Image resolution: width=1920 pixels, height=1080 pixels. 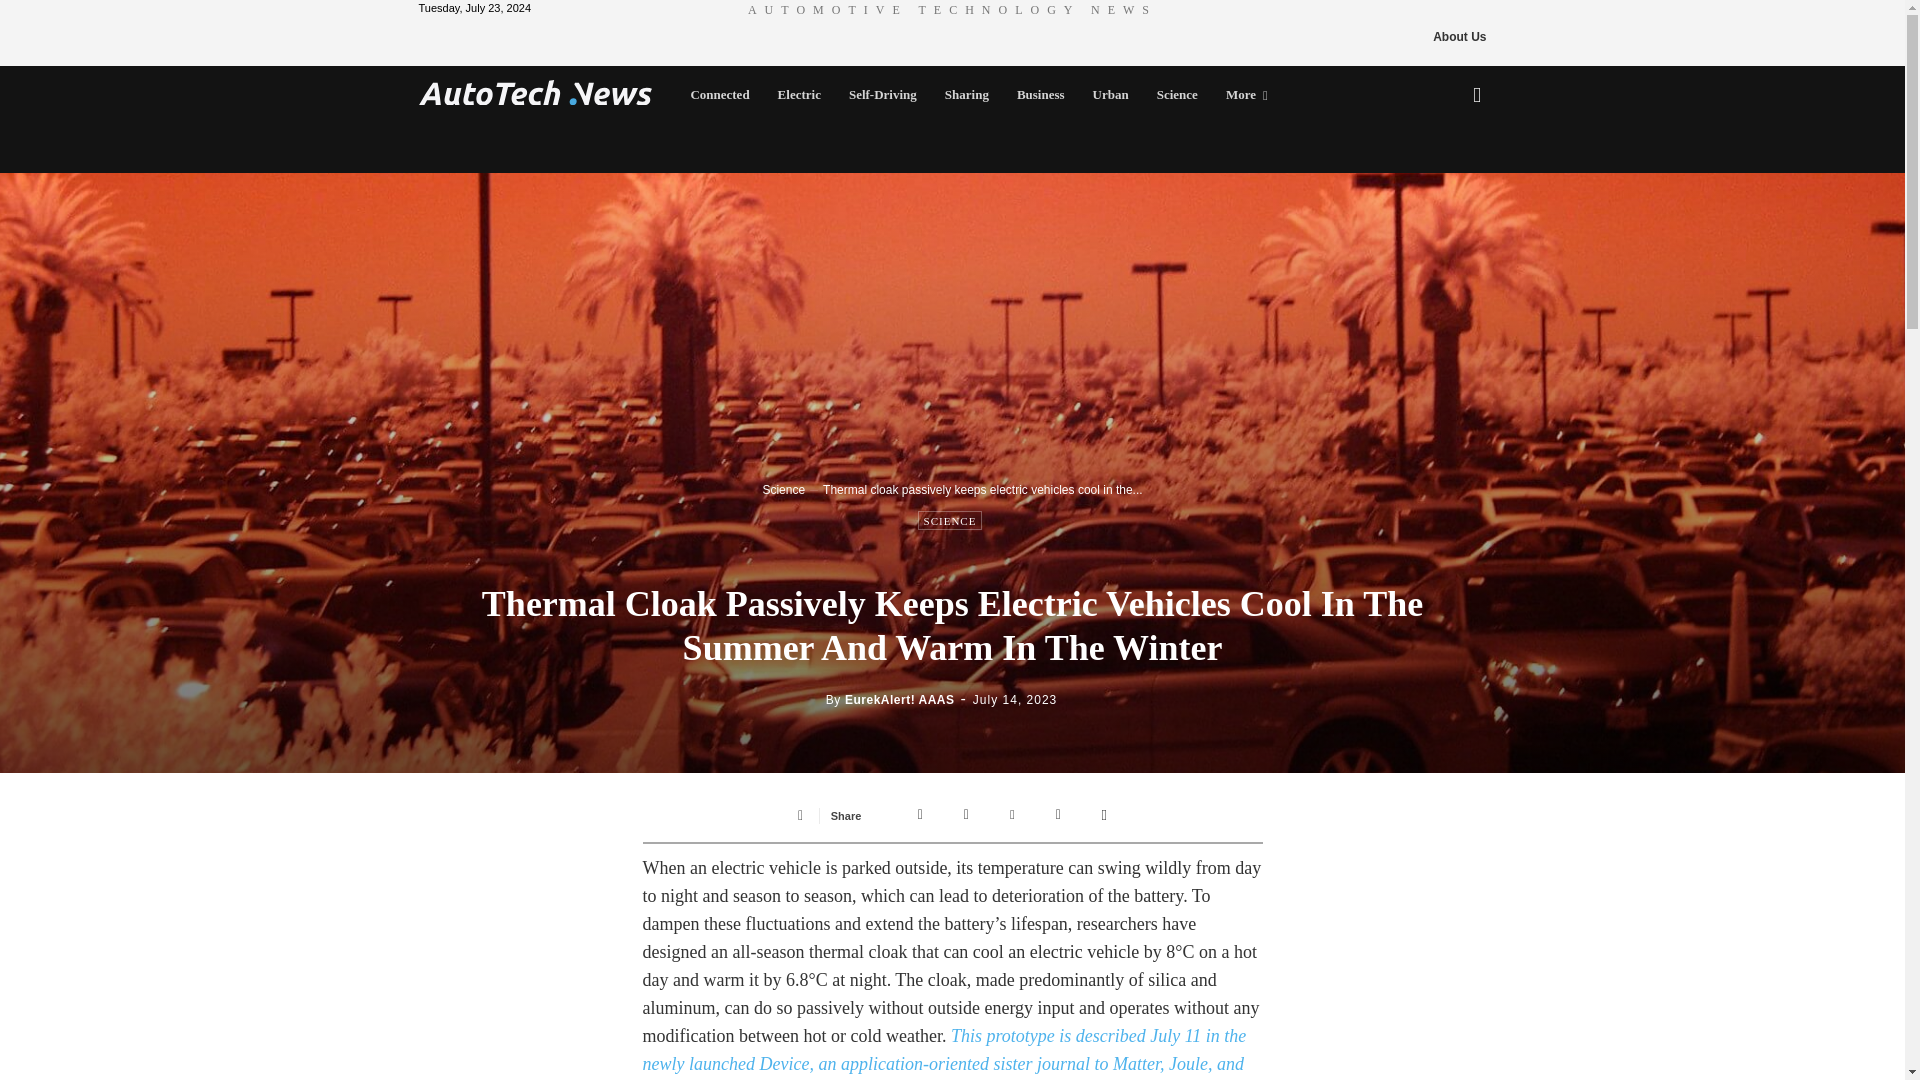 I want to click on Facebook, so click(x=920, y=814).